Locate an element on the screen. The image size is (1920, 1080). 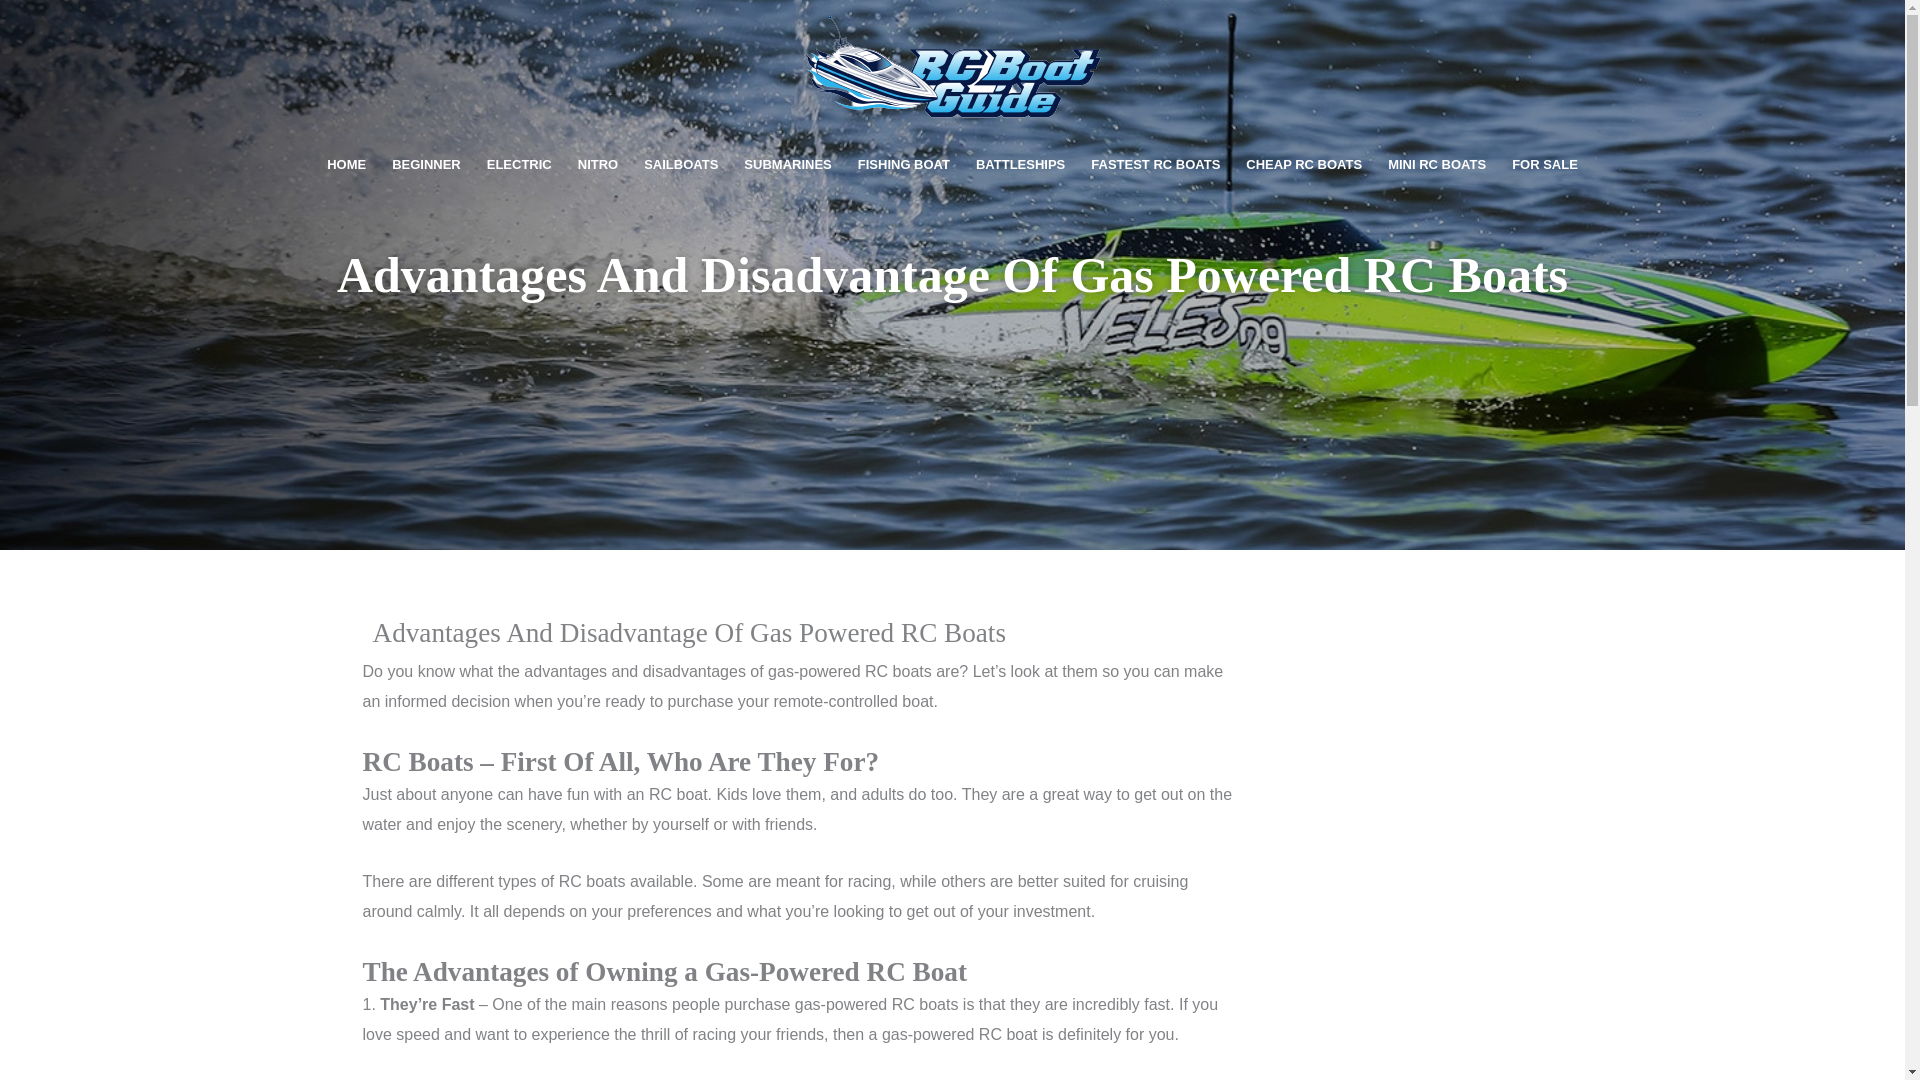
HOME is located at coordinates (346, 165).